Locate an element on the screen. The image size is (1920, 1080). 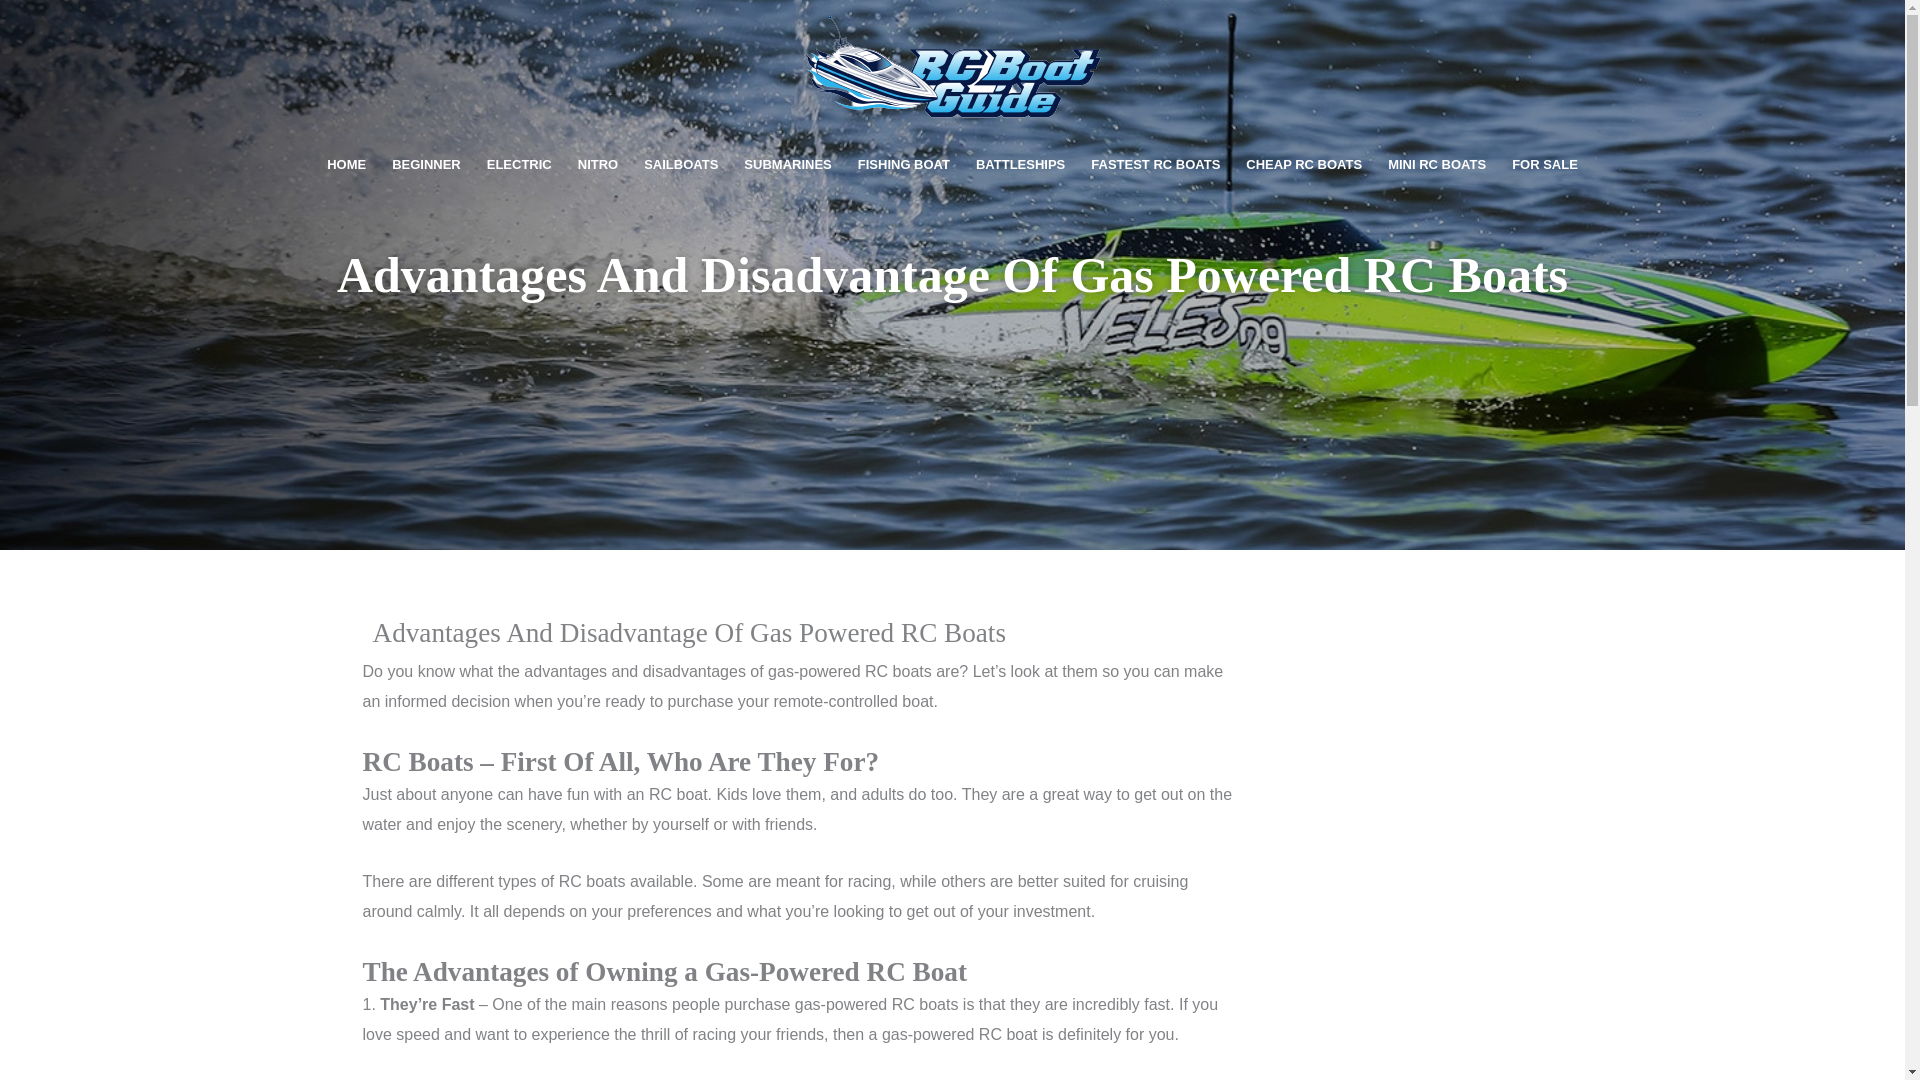
HOME is located at coordinates (346, 165).